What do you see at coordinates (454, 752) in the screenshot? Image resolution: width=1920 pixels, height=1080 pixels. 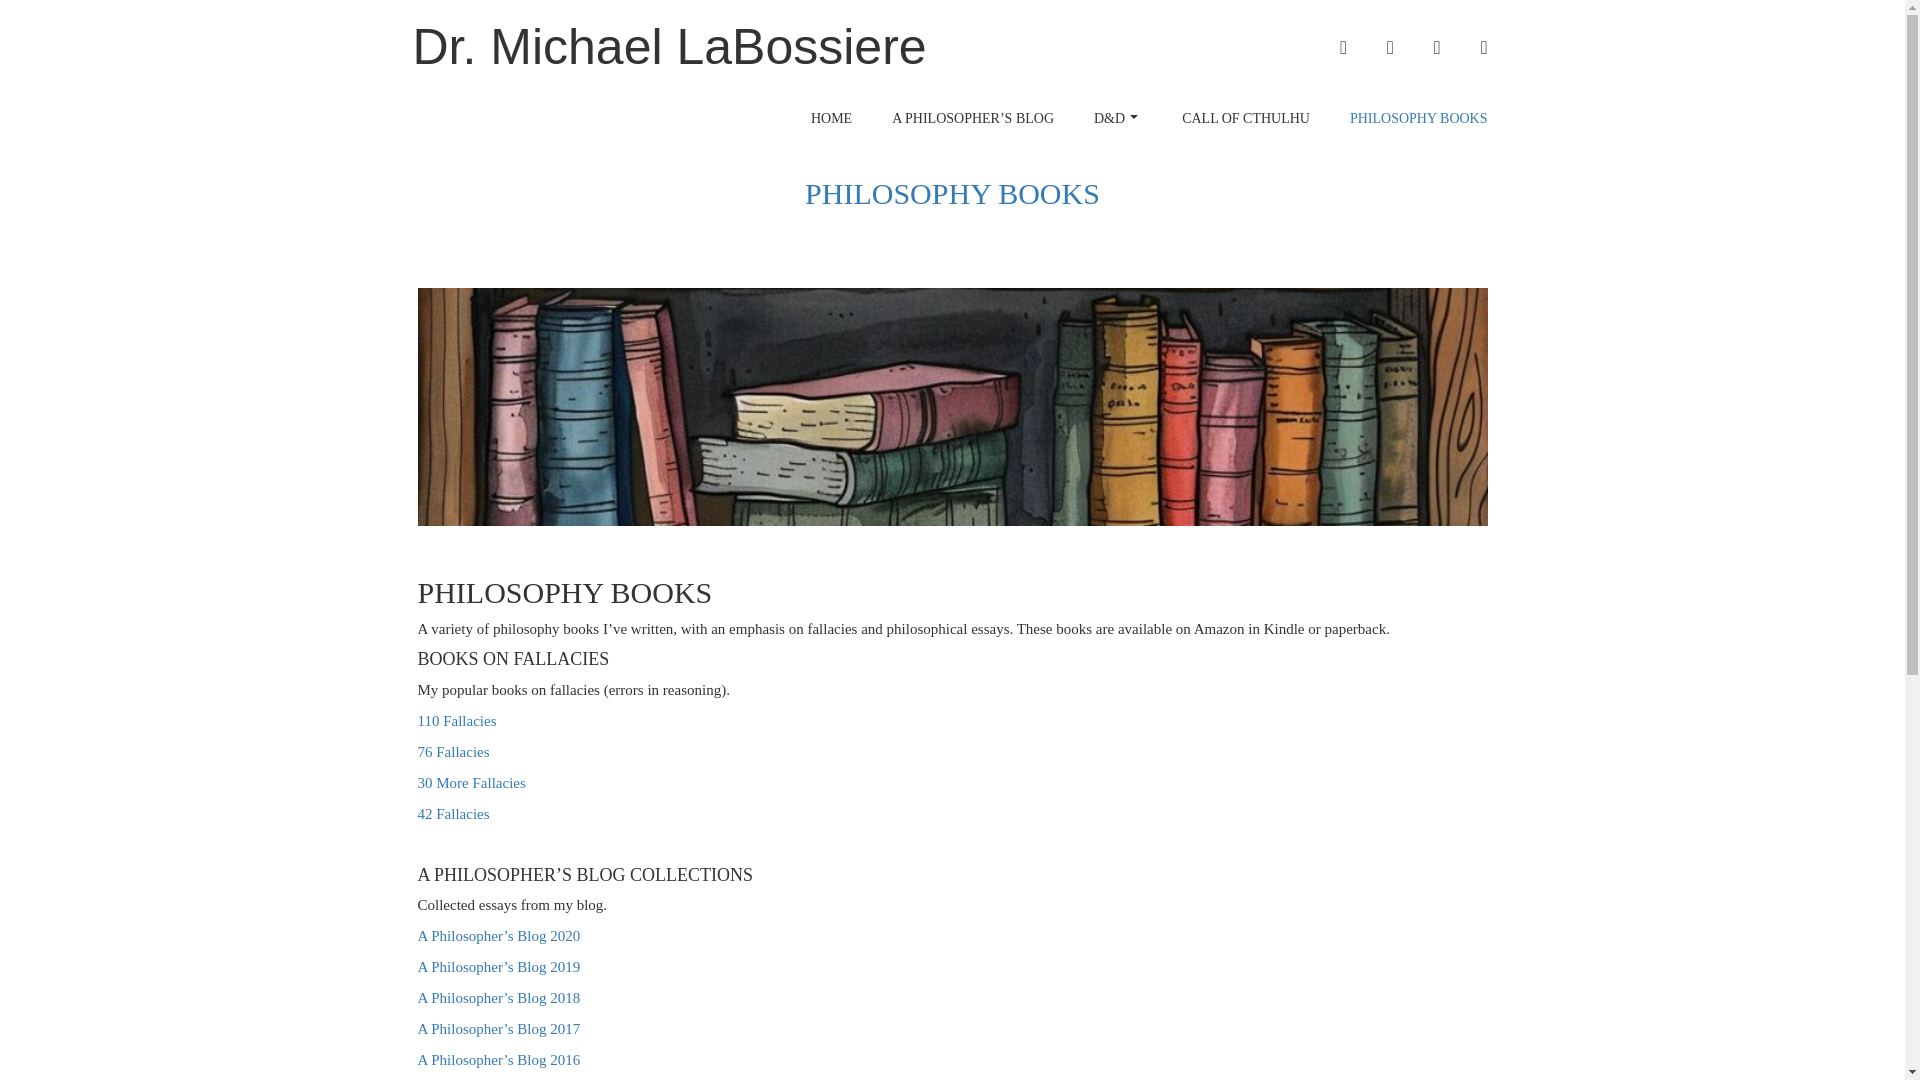 I see `76 Fallacies` at bounding box center [454, 752].